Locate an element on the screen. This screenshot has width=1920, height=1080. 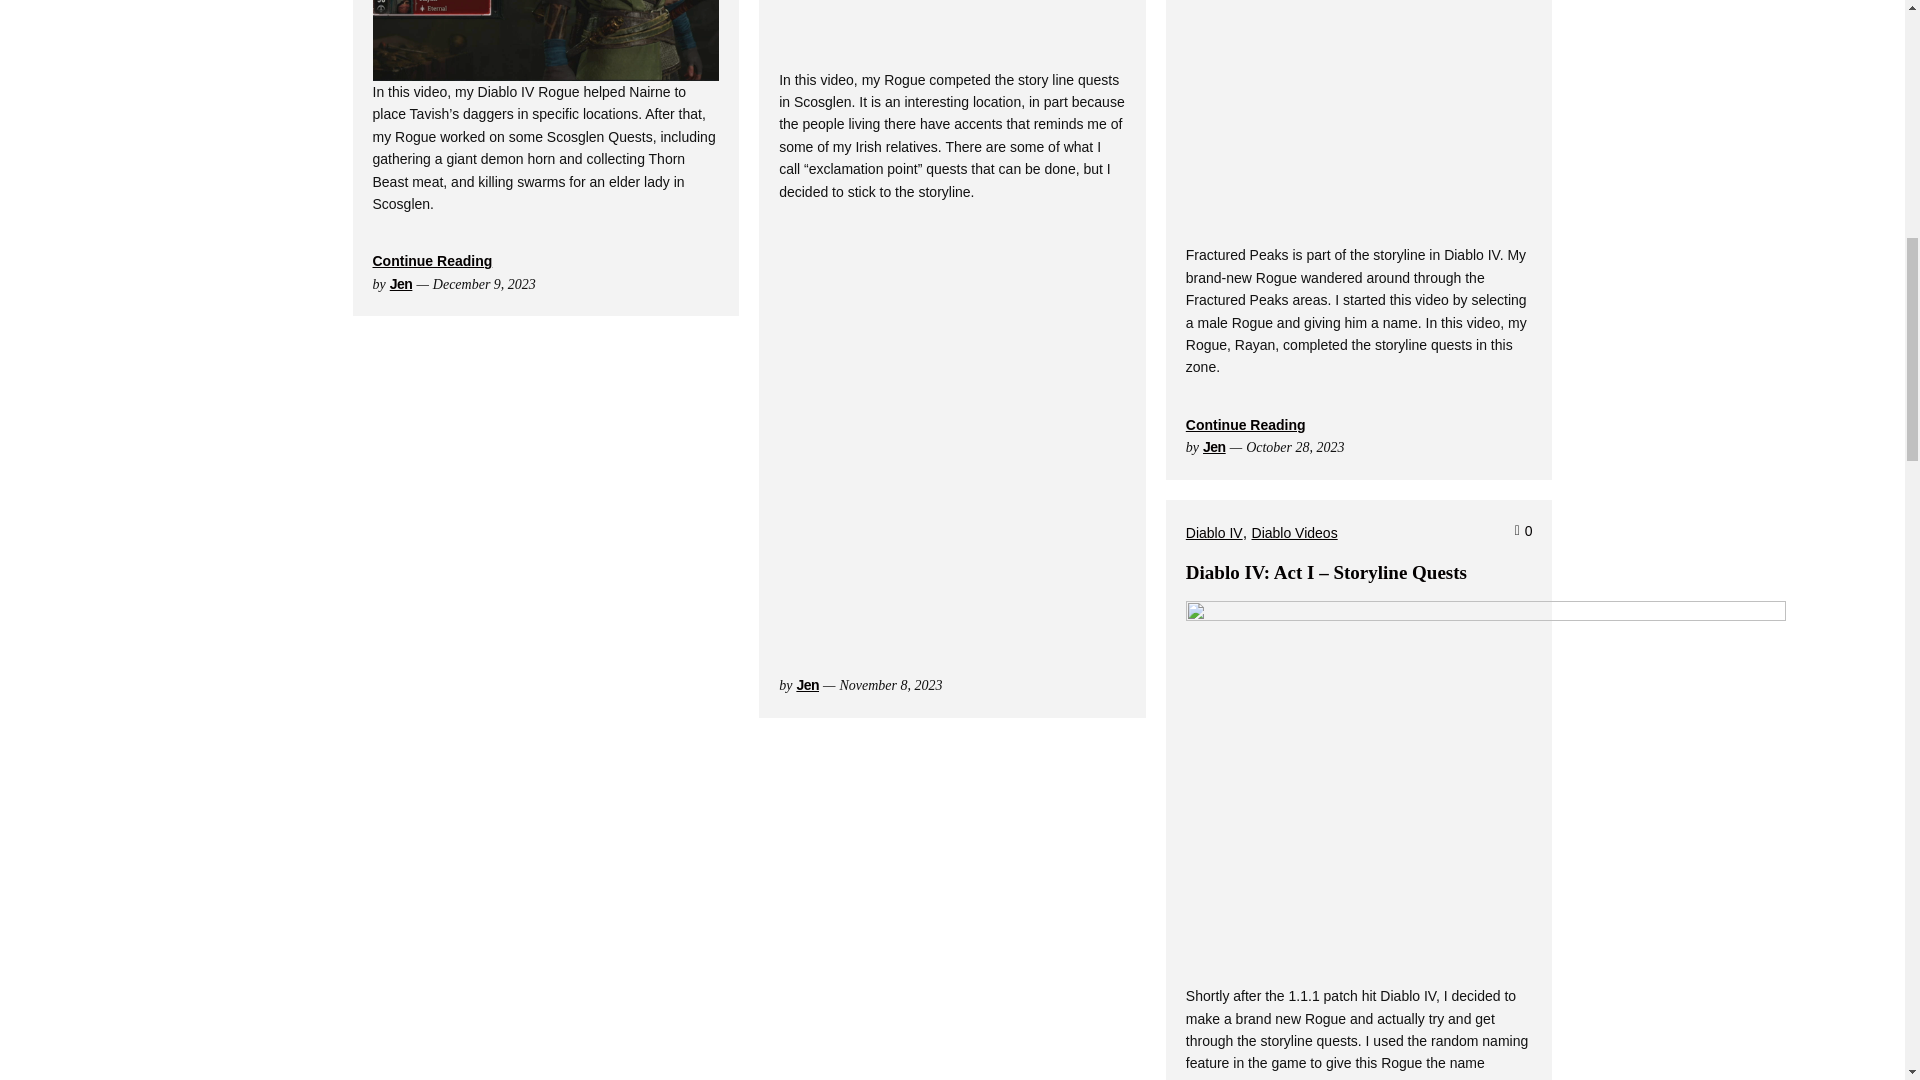
Diablo IV is located at coordinates (1214, 532).